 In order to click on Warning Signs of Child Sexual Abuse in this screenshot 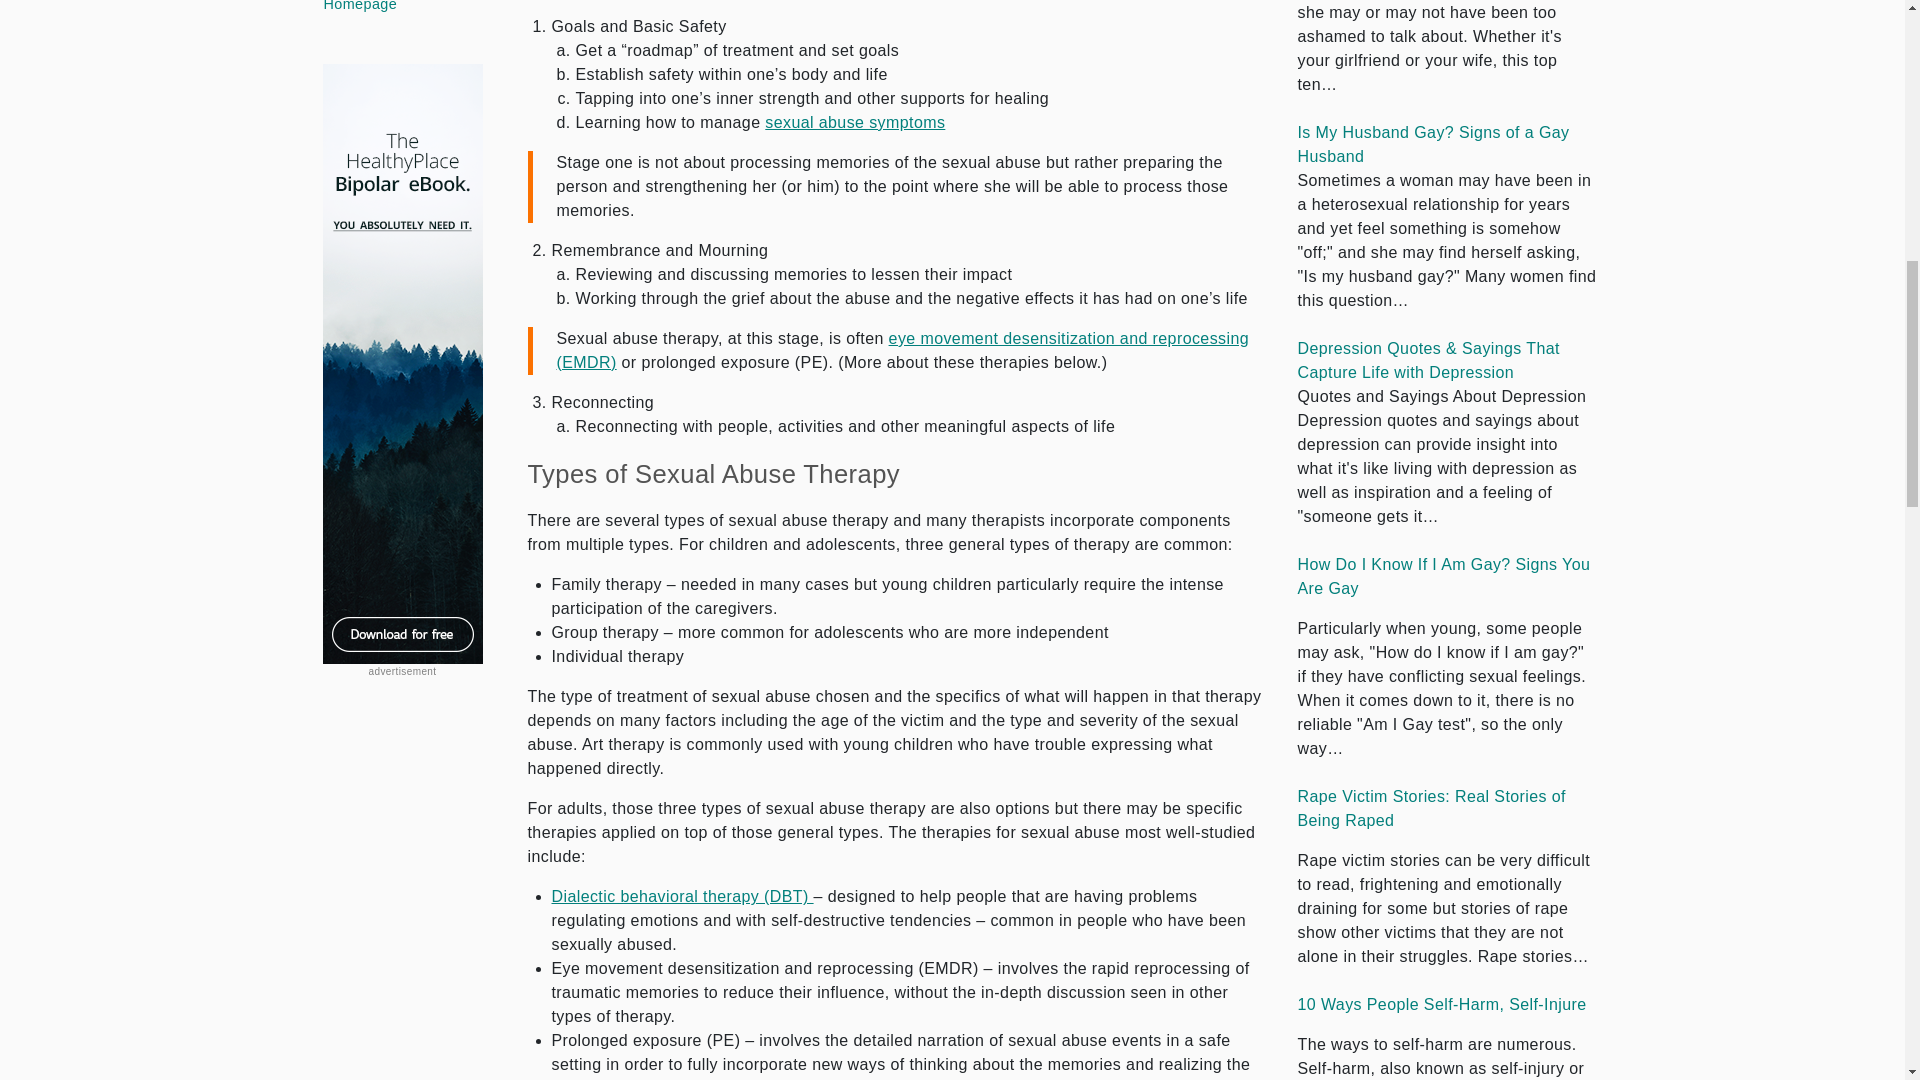, I will do `click(854, 122)`.